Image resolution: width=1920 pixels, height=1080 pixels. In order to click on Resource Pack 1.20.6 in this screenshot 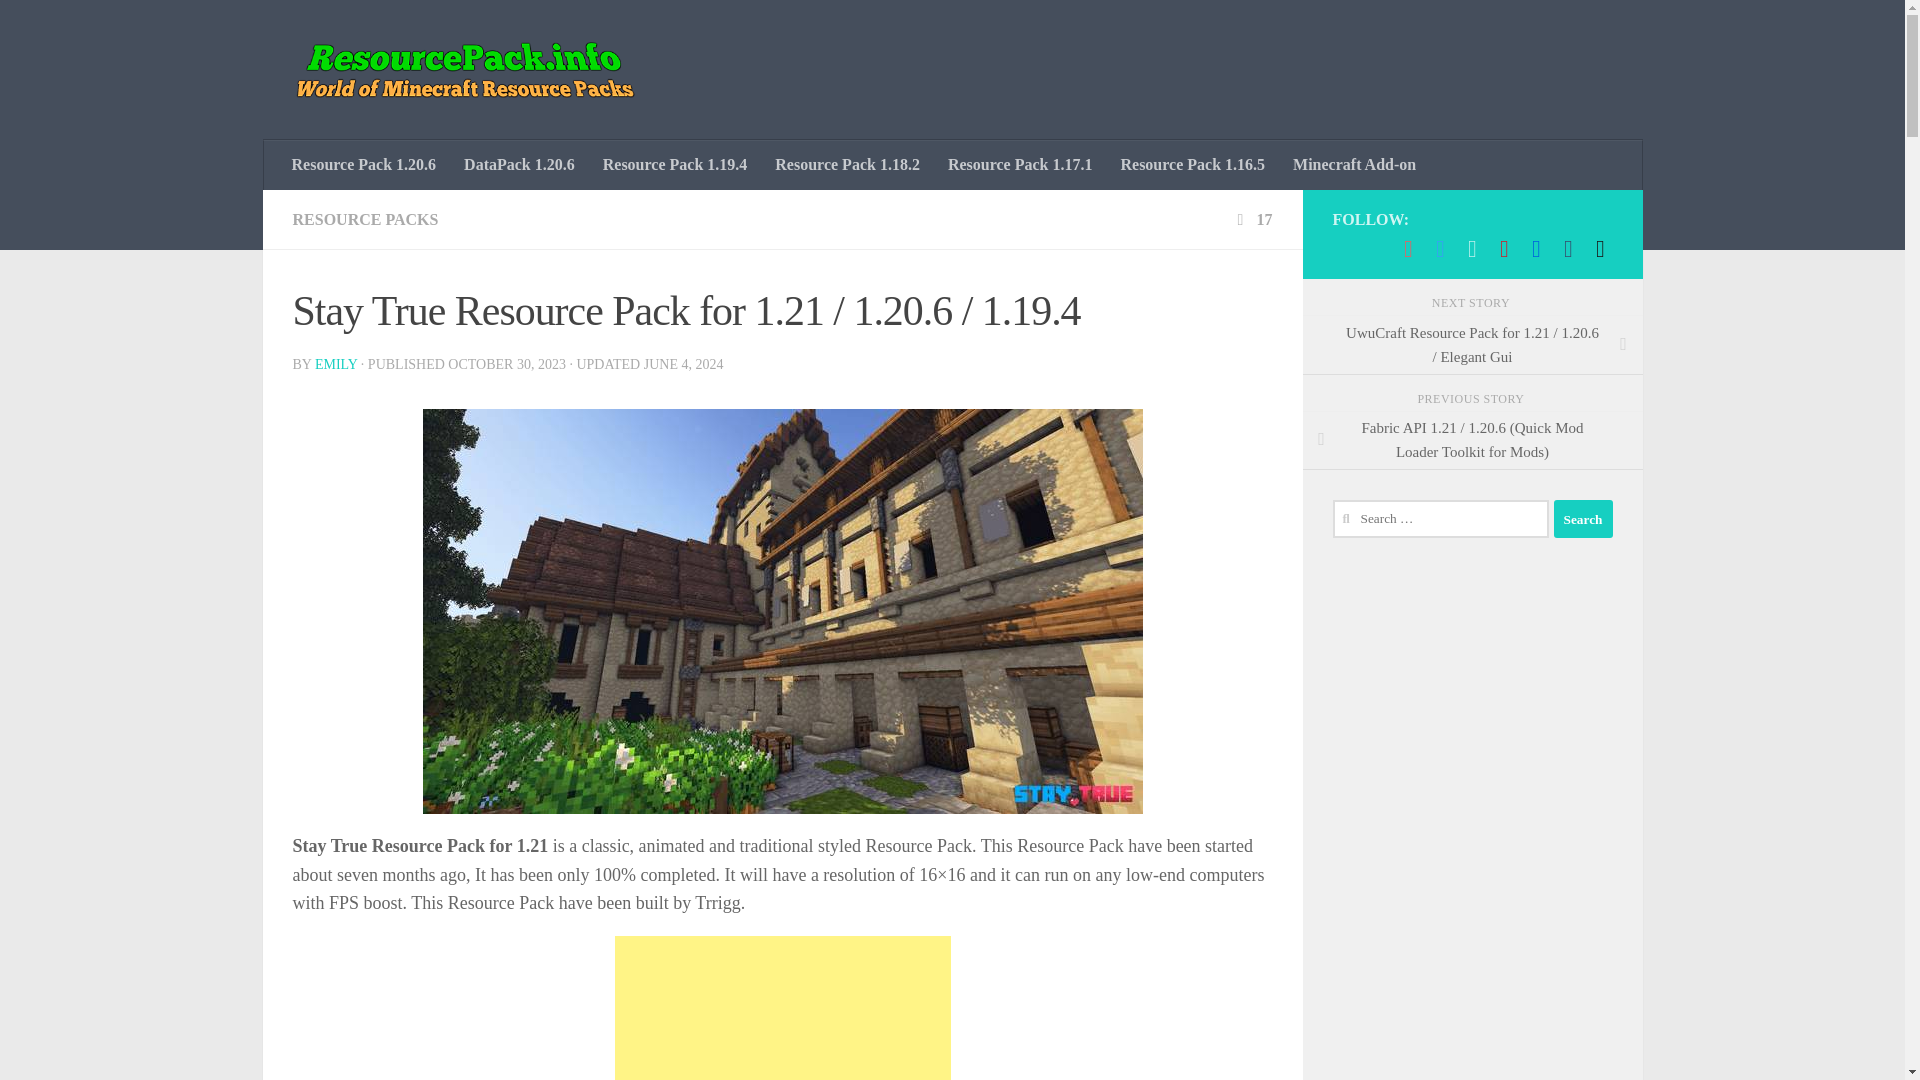, I will do `click(364, 165)`.